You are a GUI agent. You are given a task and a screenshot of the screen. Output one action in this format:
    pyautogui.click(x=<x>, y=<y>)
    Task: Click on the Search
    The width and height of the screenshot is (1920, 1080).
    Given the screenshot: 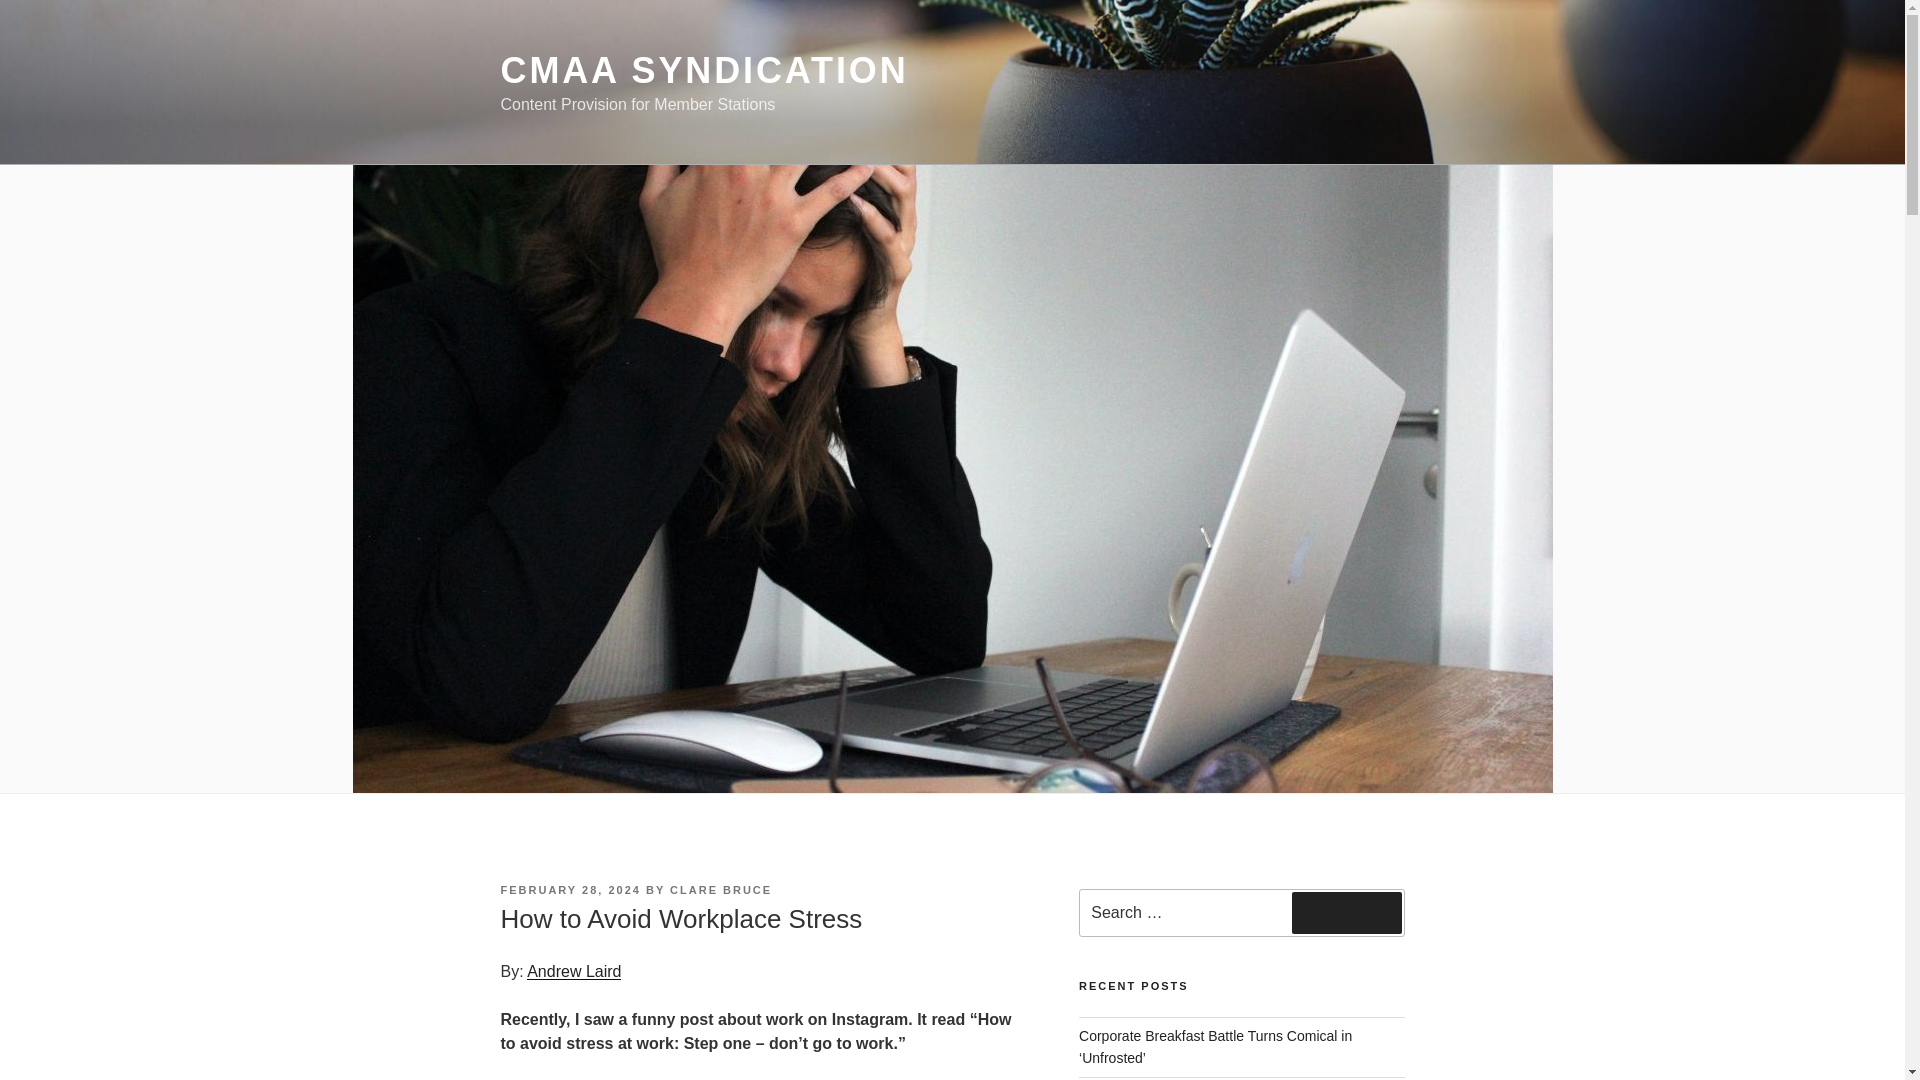 What is the action you would take?
    pyautogui.click(x=1346, y=913)
    